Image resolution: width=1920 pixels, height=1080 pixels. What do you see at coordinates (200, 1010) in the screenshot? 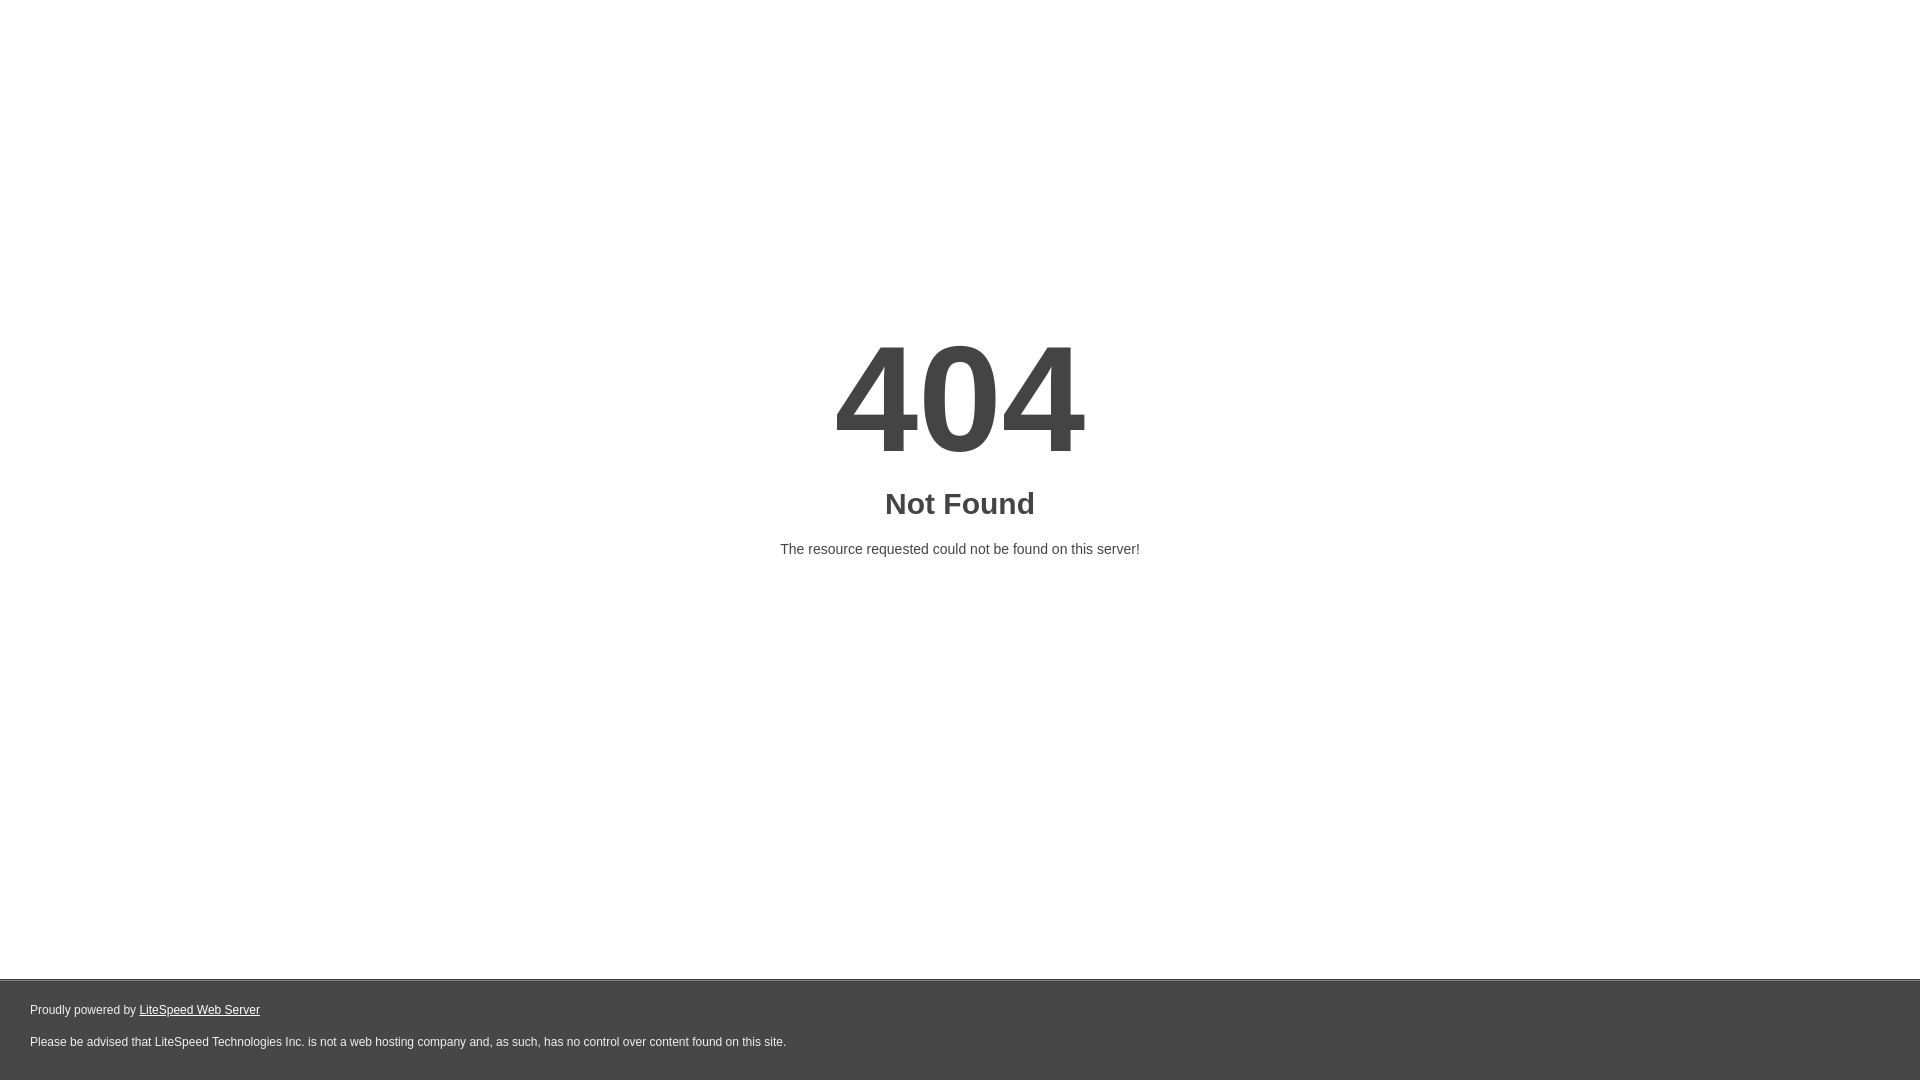
I see `LiteSpeed Web Server` at bounding box center [200, 1010].